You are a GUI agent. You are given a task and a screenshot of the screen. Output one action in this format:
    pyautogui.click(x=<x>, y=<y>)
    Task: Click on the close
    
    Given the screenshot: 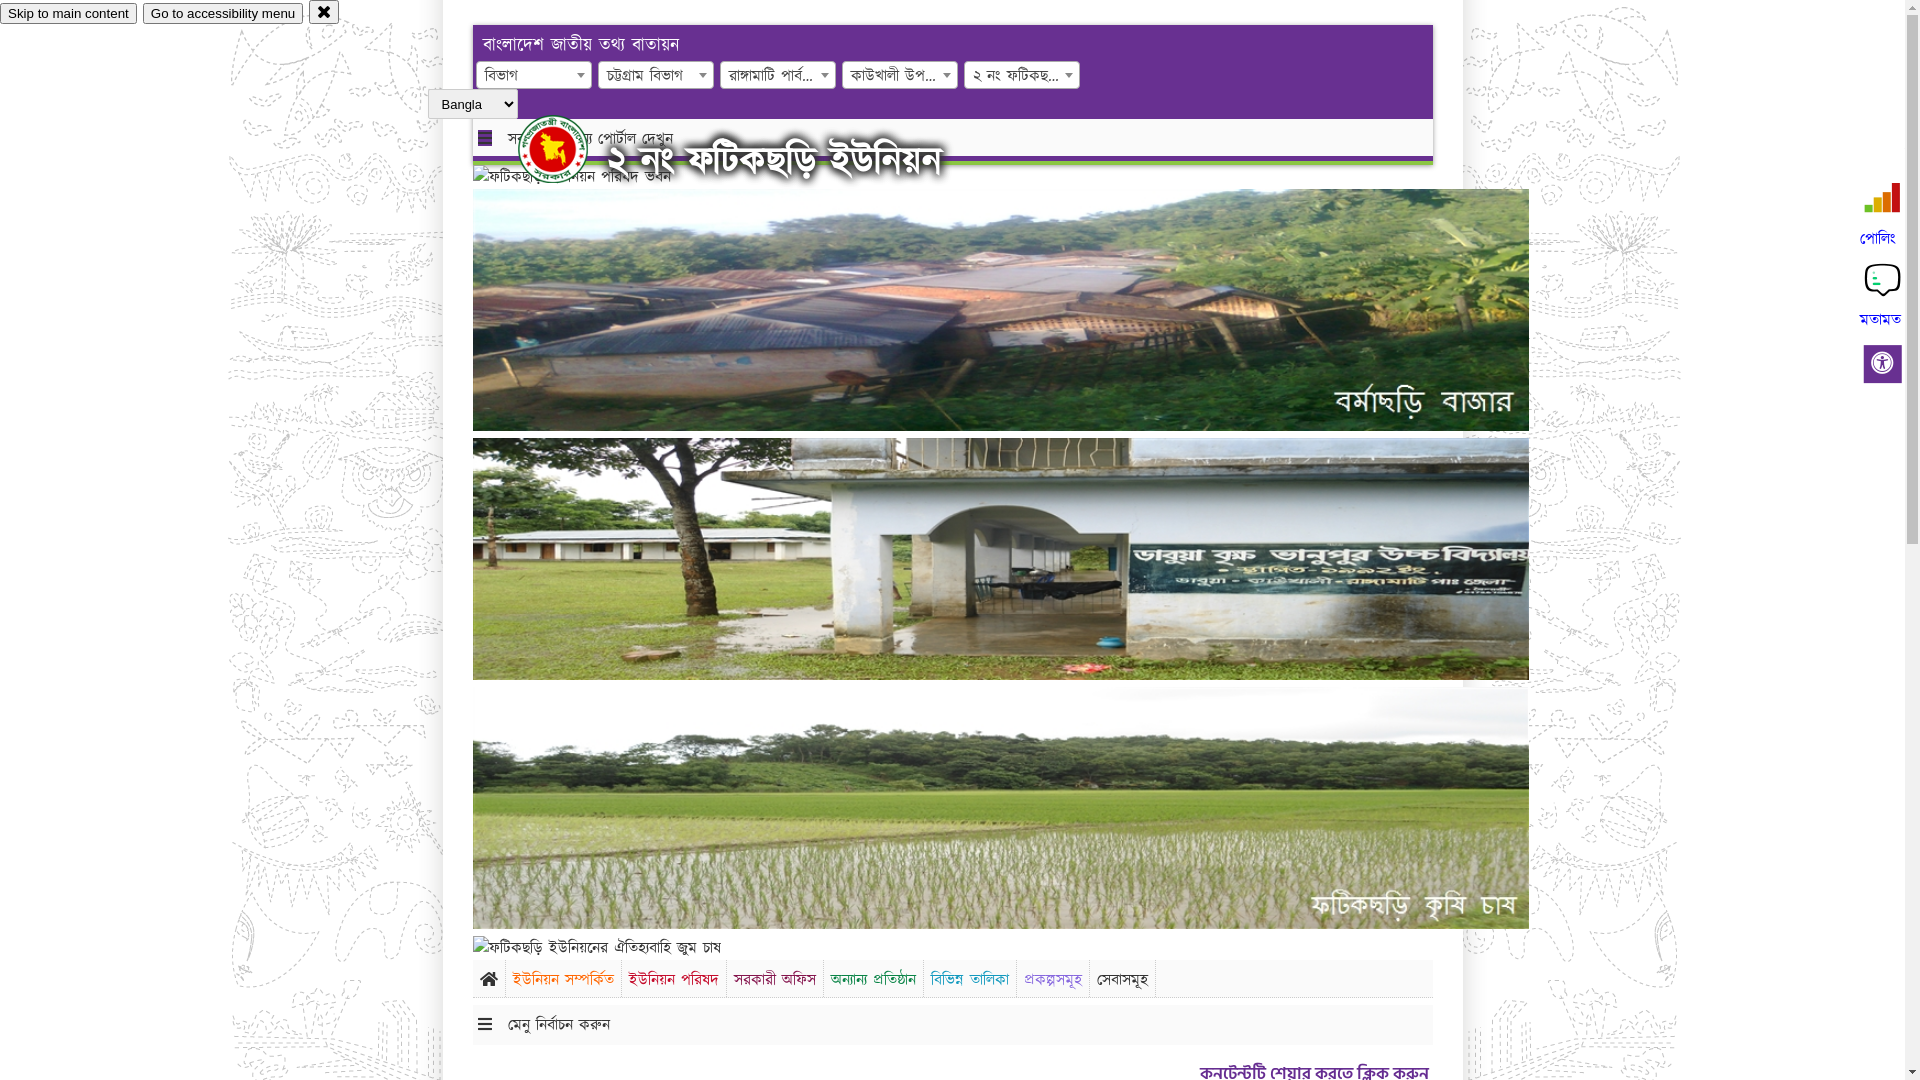 What is the action you would take?
    pyautogui.click(x=324, y=12)
    